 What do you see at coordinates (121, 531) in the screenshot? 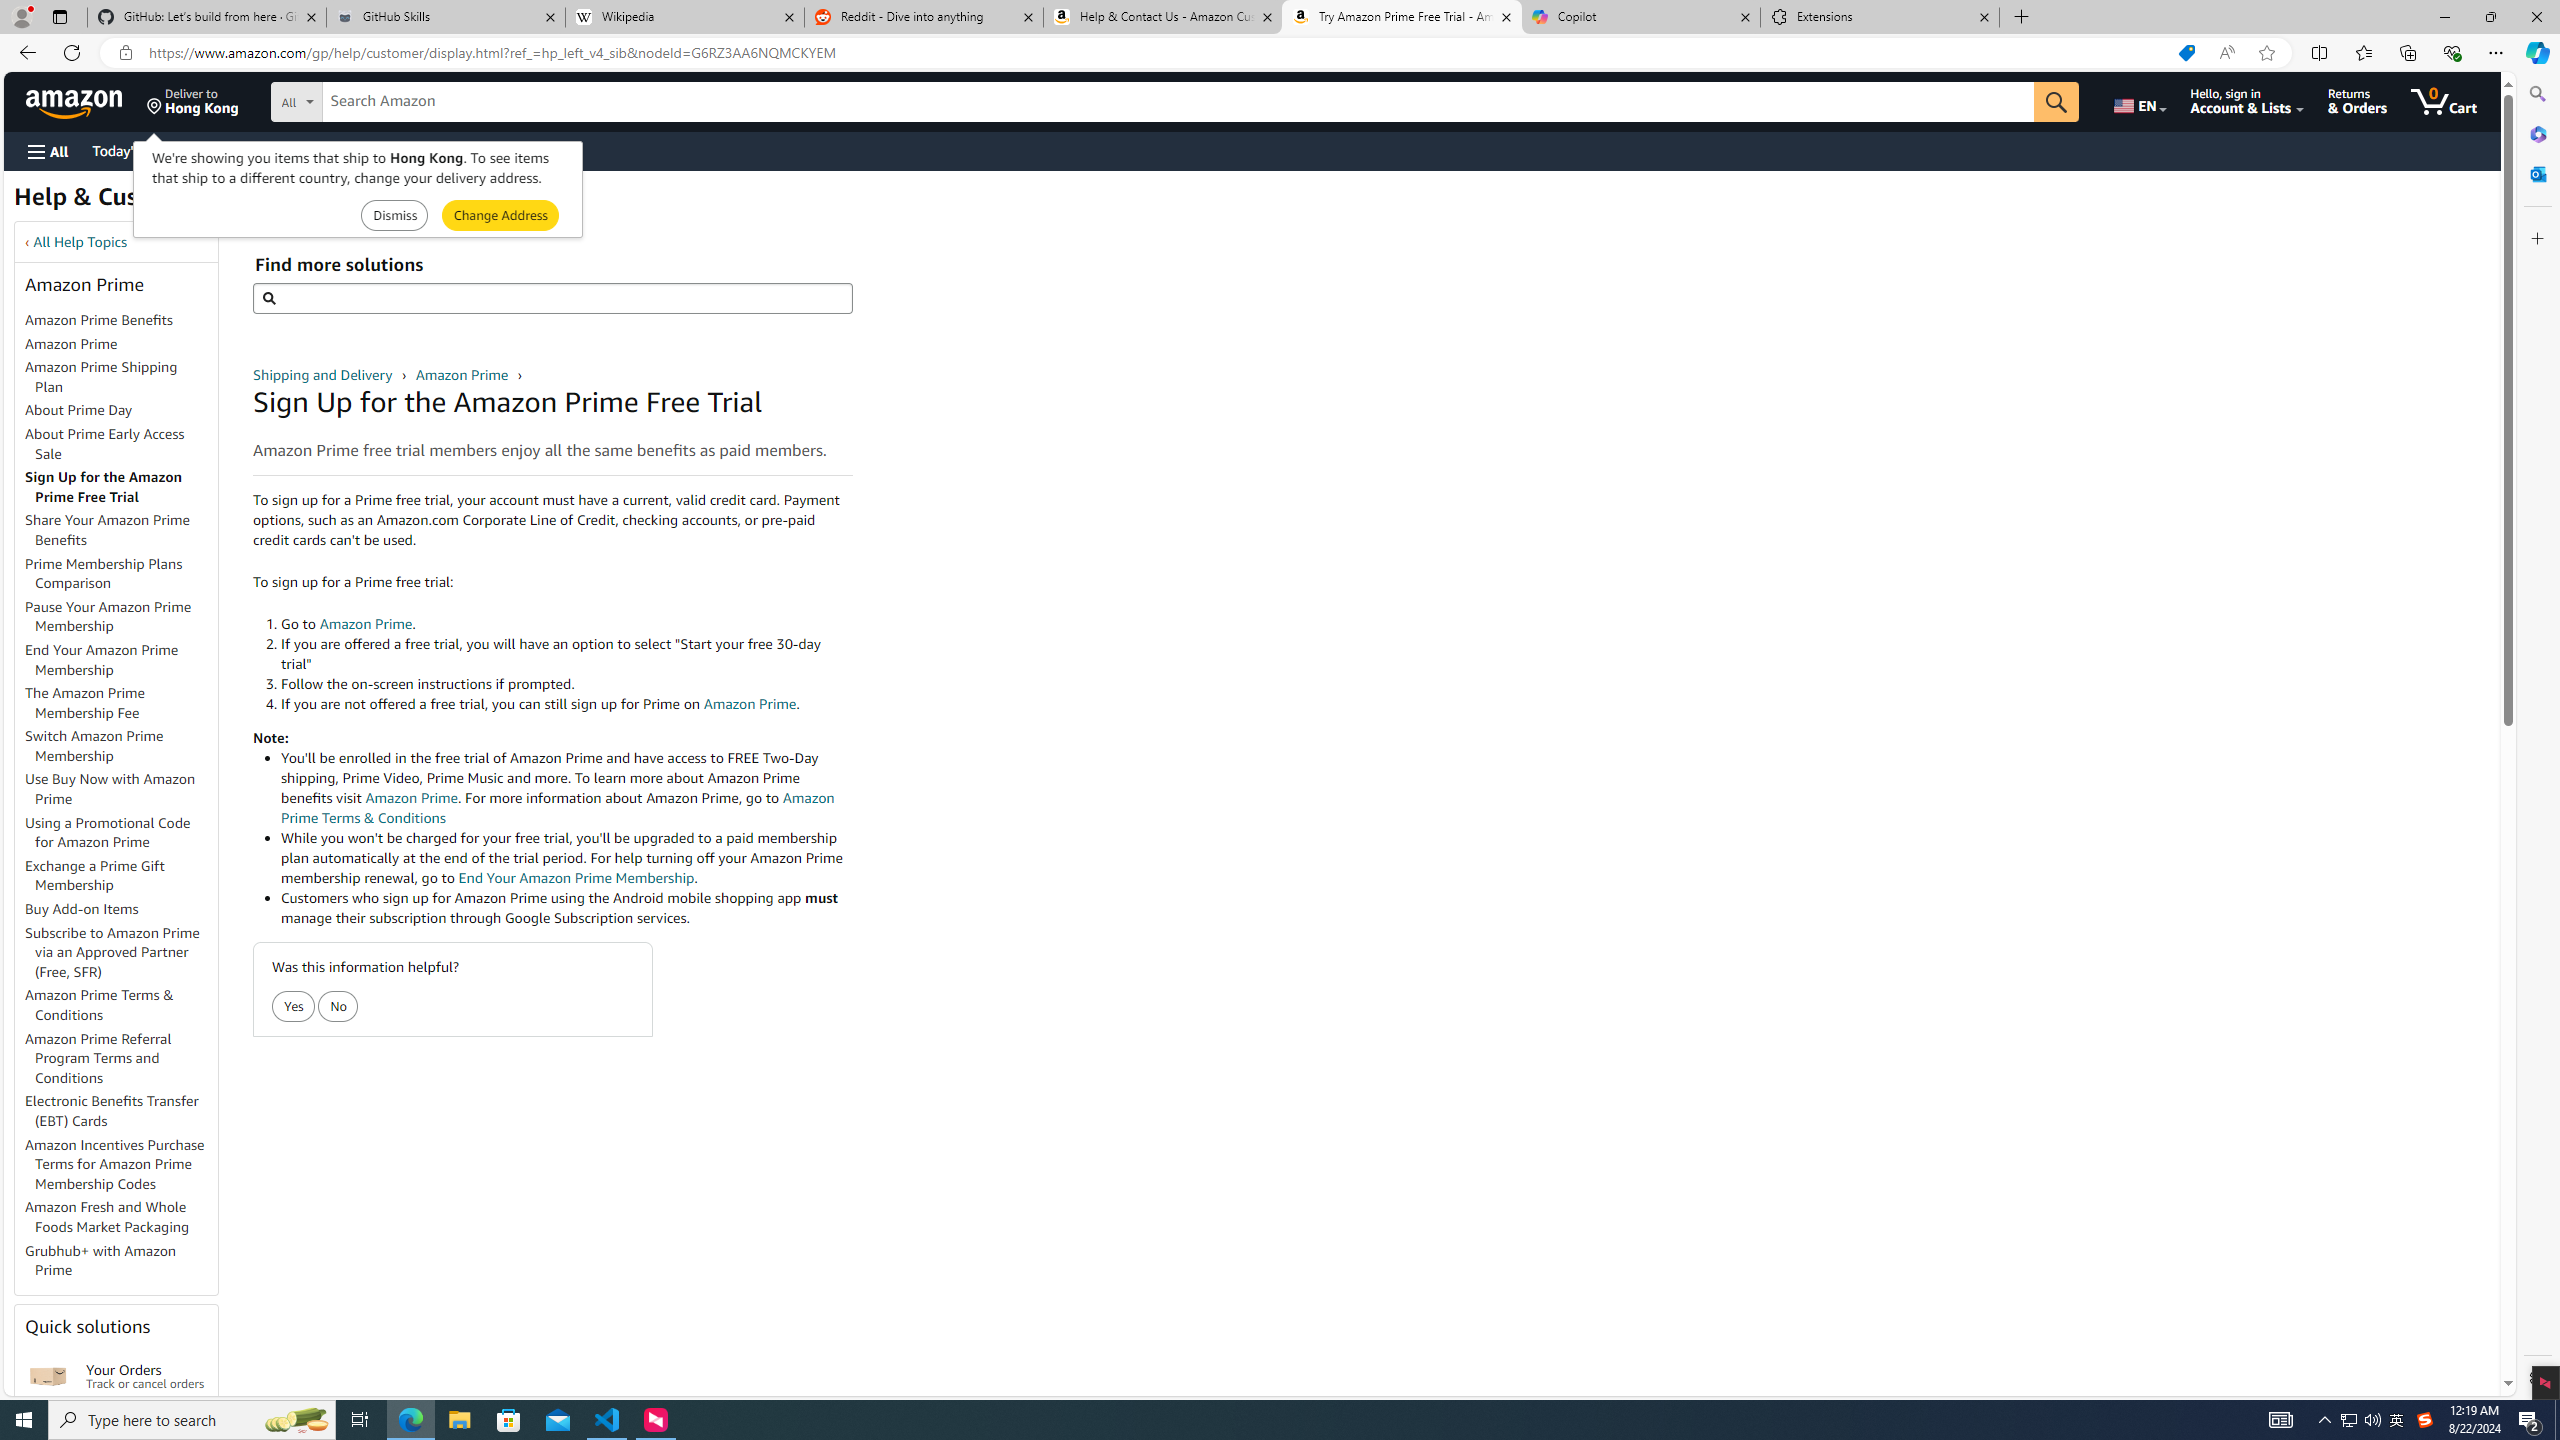
I see `Share Your Amazon Prime Benefits` at bounding box center [121, 531].